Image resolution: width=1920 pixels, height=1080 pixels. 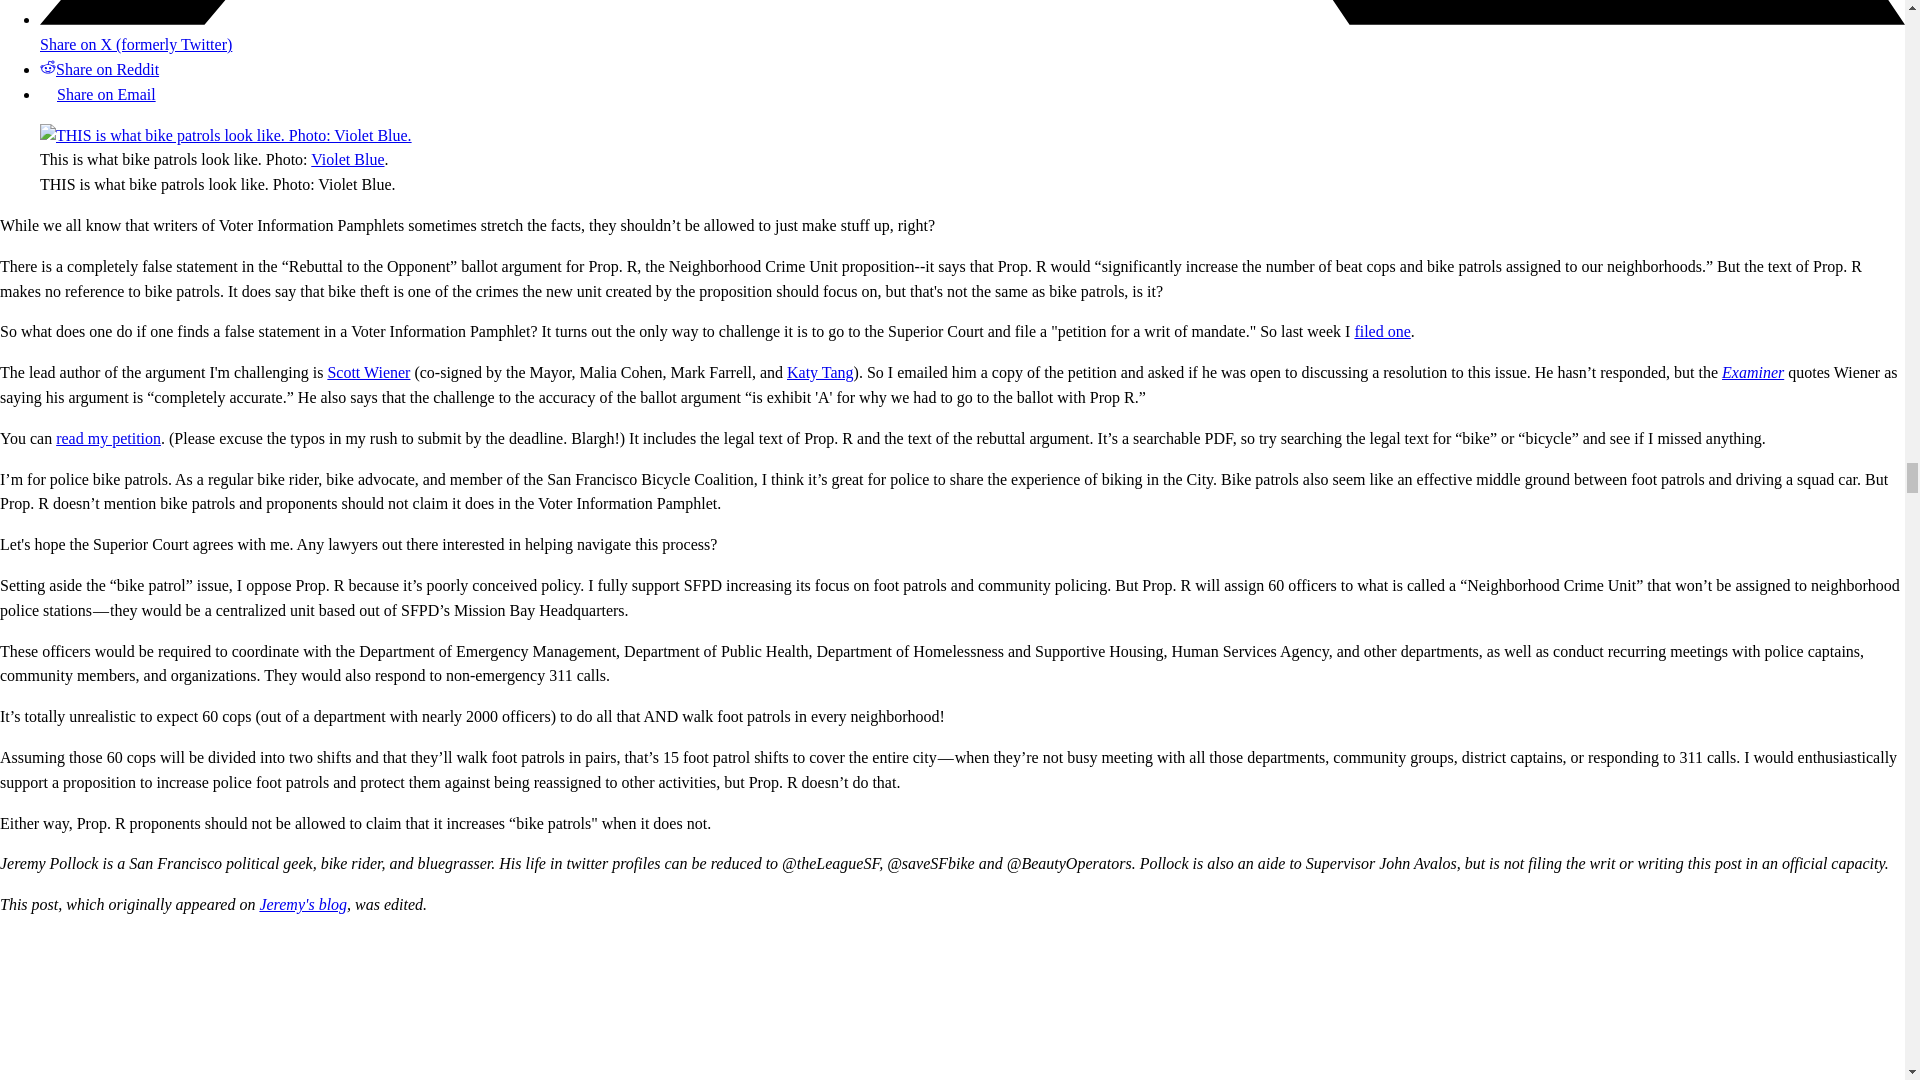 What do you see at coordinates (1752, 372) in the screenshot?
I see `Examiner` at bounding box center [1752, 372].